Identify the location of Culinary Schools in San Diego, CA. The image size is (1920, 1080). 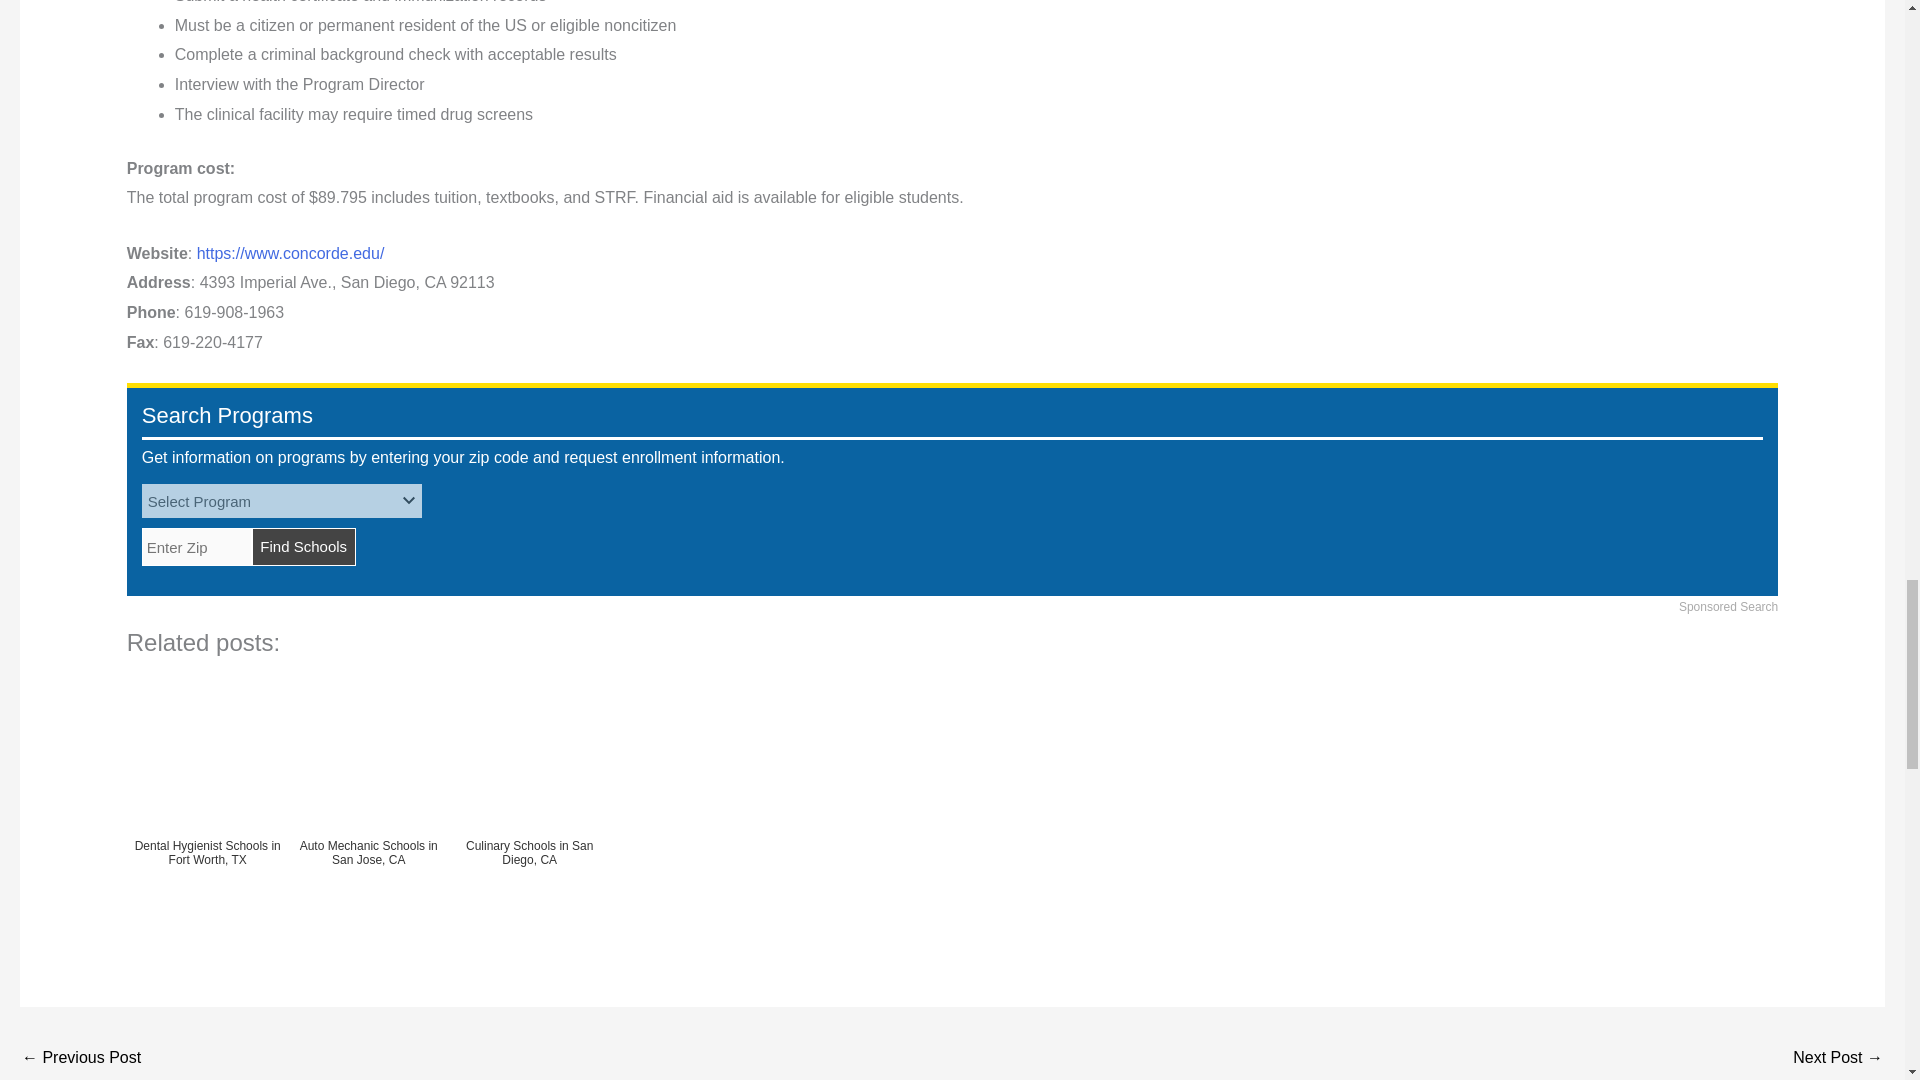
(80, 1059).